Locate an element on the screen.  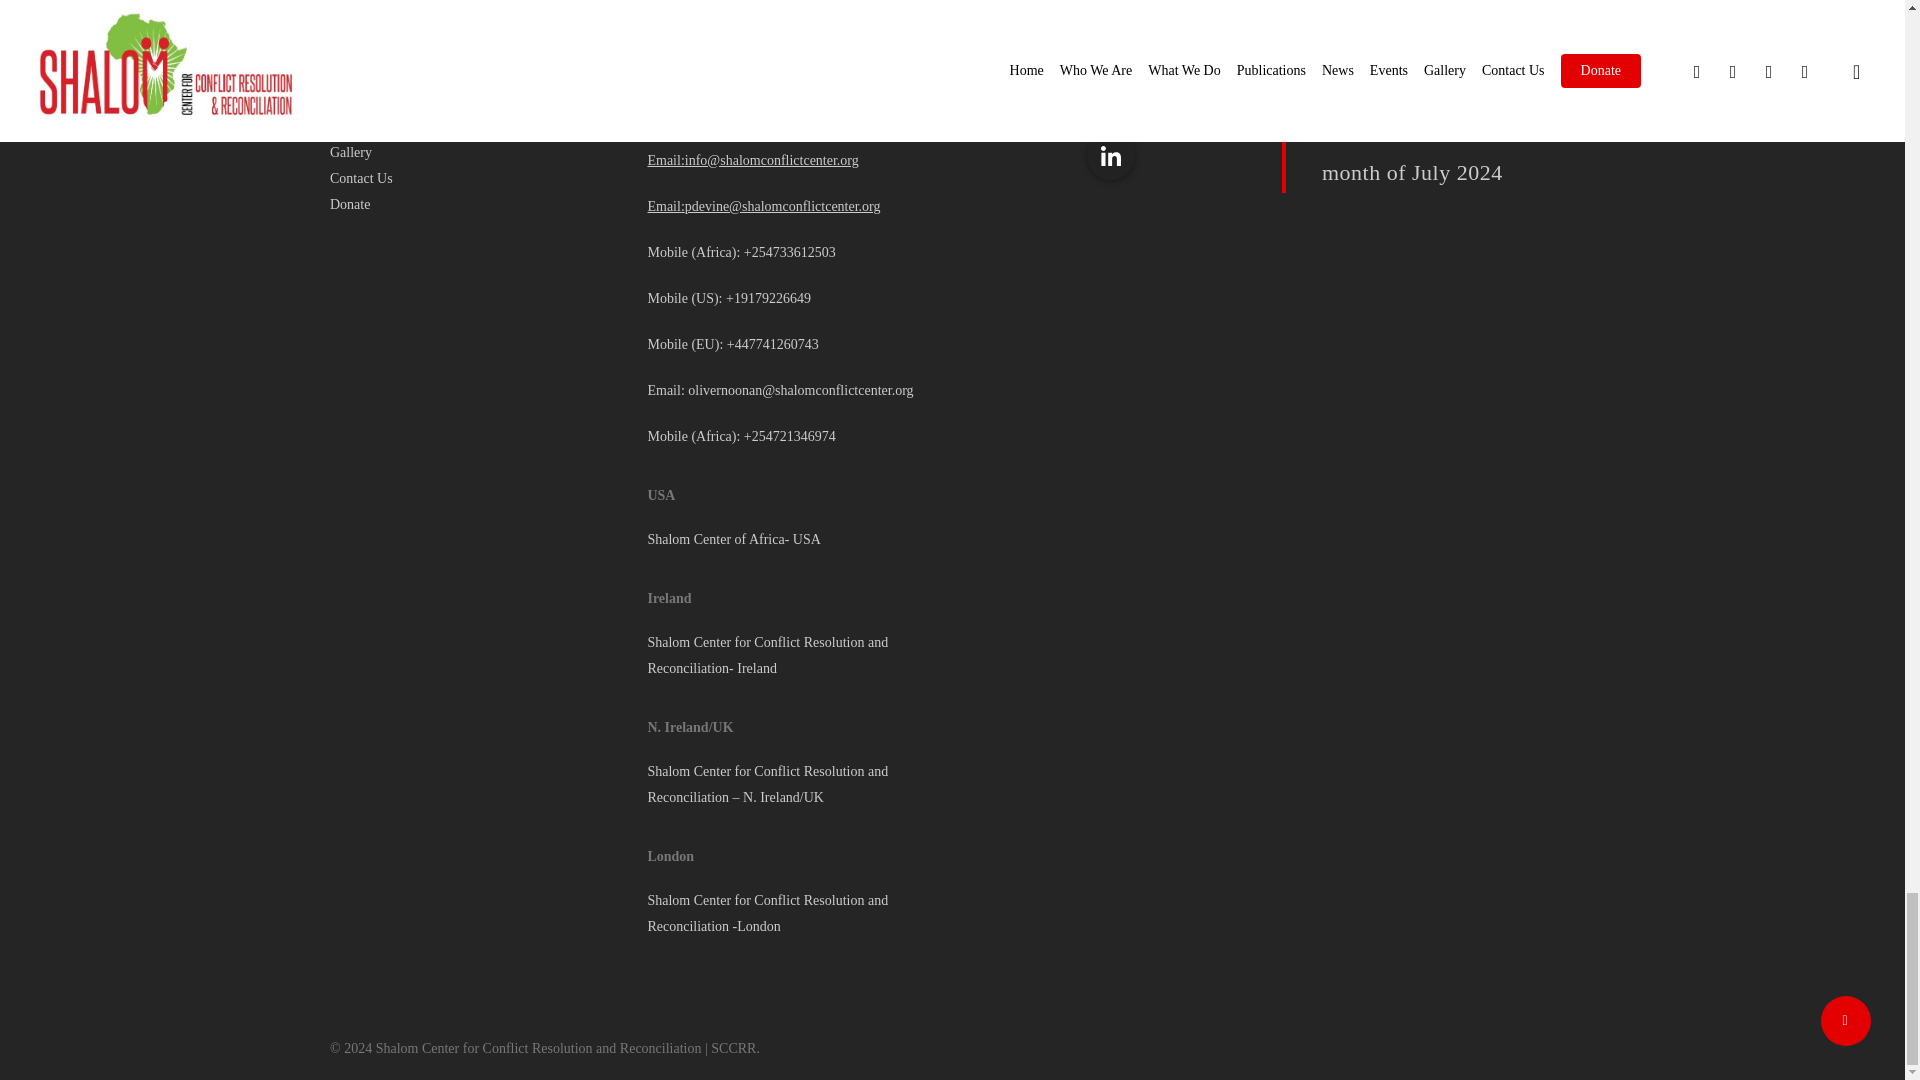
Home is located at coordinates (476, 4).